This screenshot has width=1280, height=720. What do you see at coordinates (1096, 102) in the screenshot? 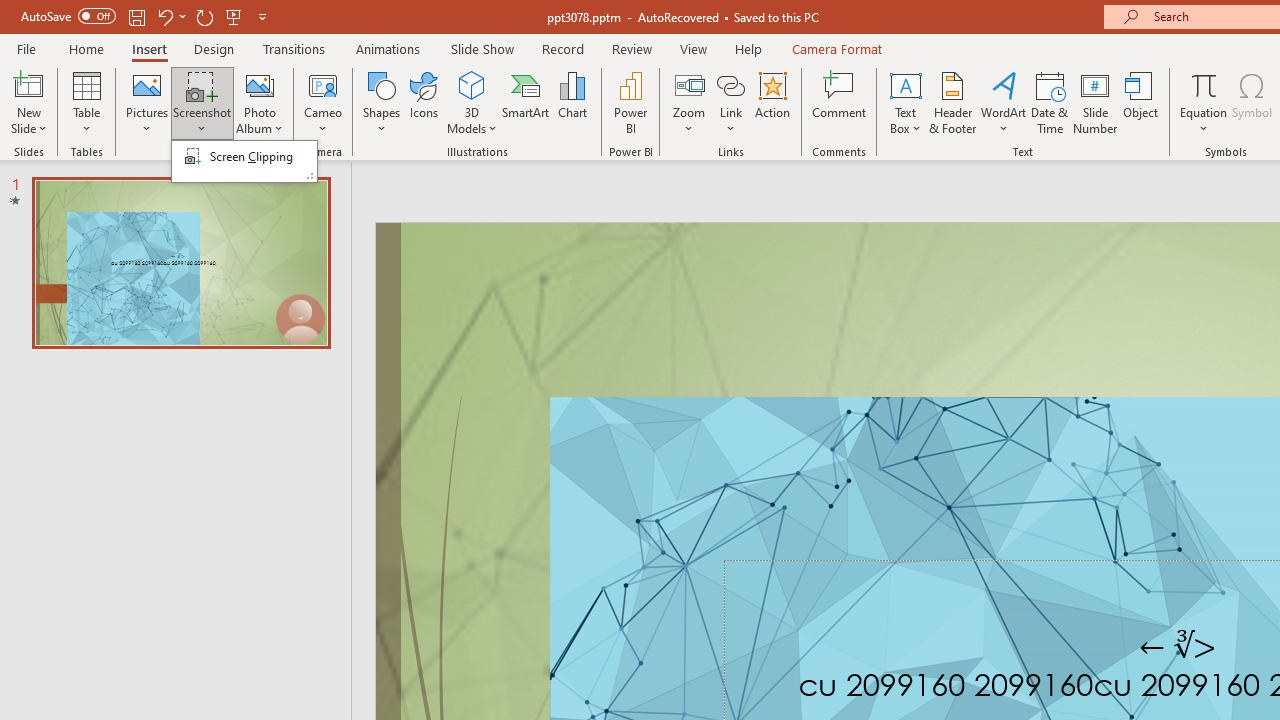
I see `Slide Number` at bounding box center [1096, 102].